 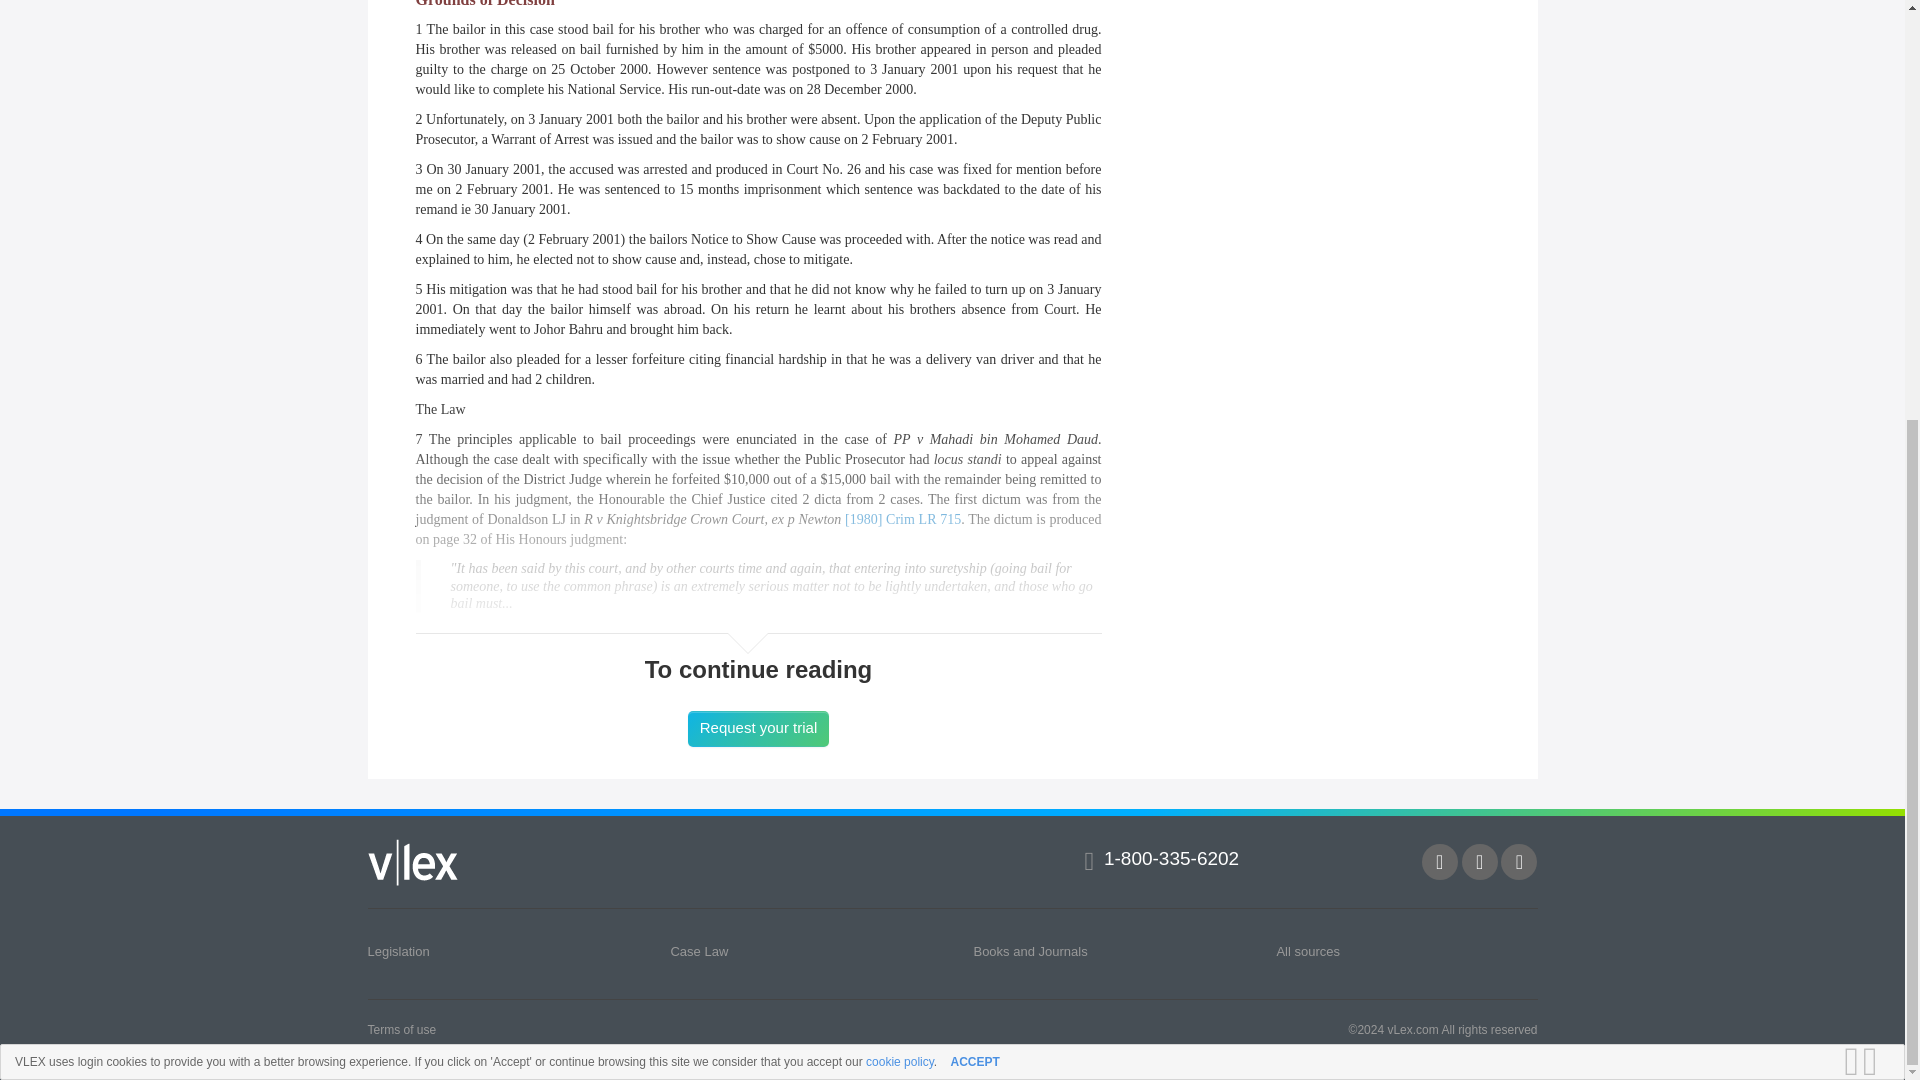 What do you see at coordinates (975, 382) in the screenshot?
I see `ACCEPT` at bounding box center [975, 382].